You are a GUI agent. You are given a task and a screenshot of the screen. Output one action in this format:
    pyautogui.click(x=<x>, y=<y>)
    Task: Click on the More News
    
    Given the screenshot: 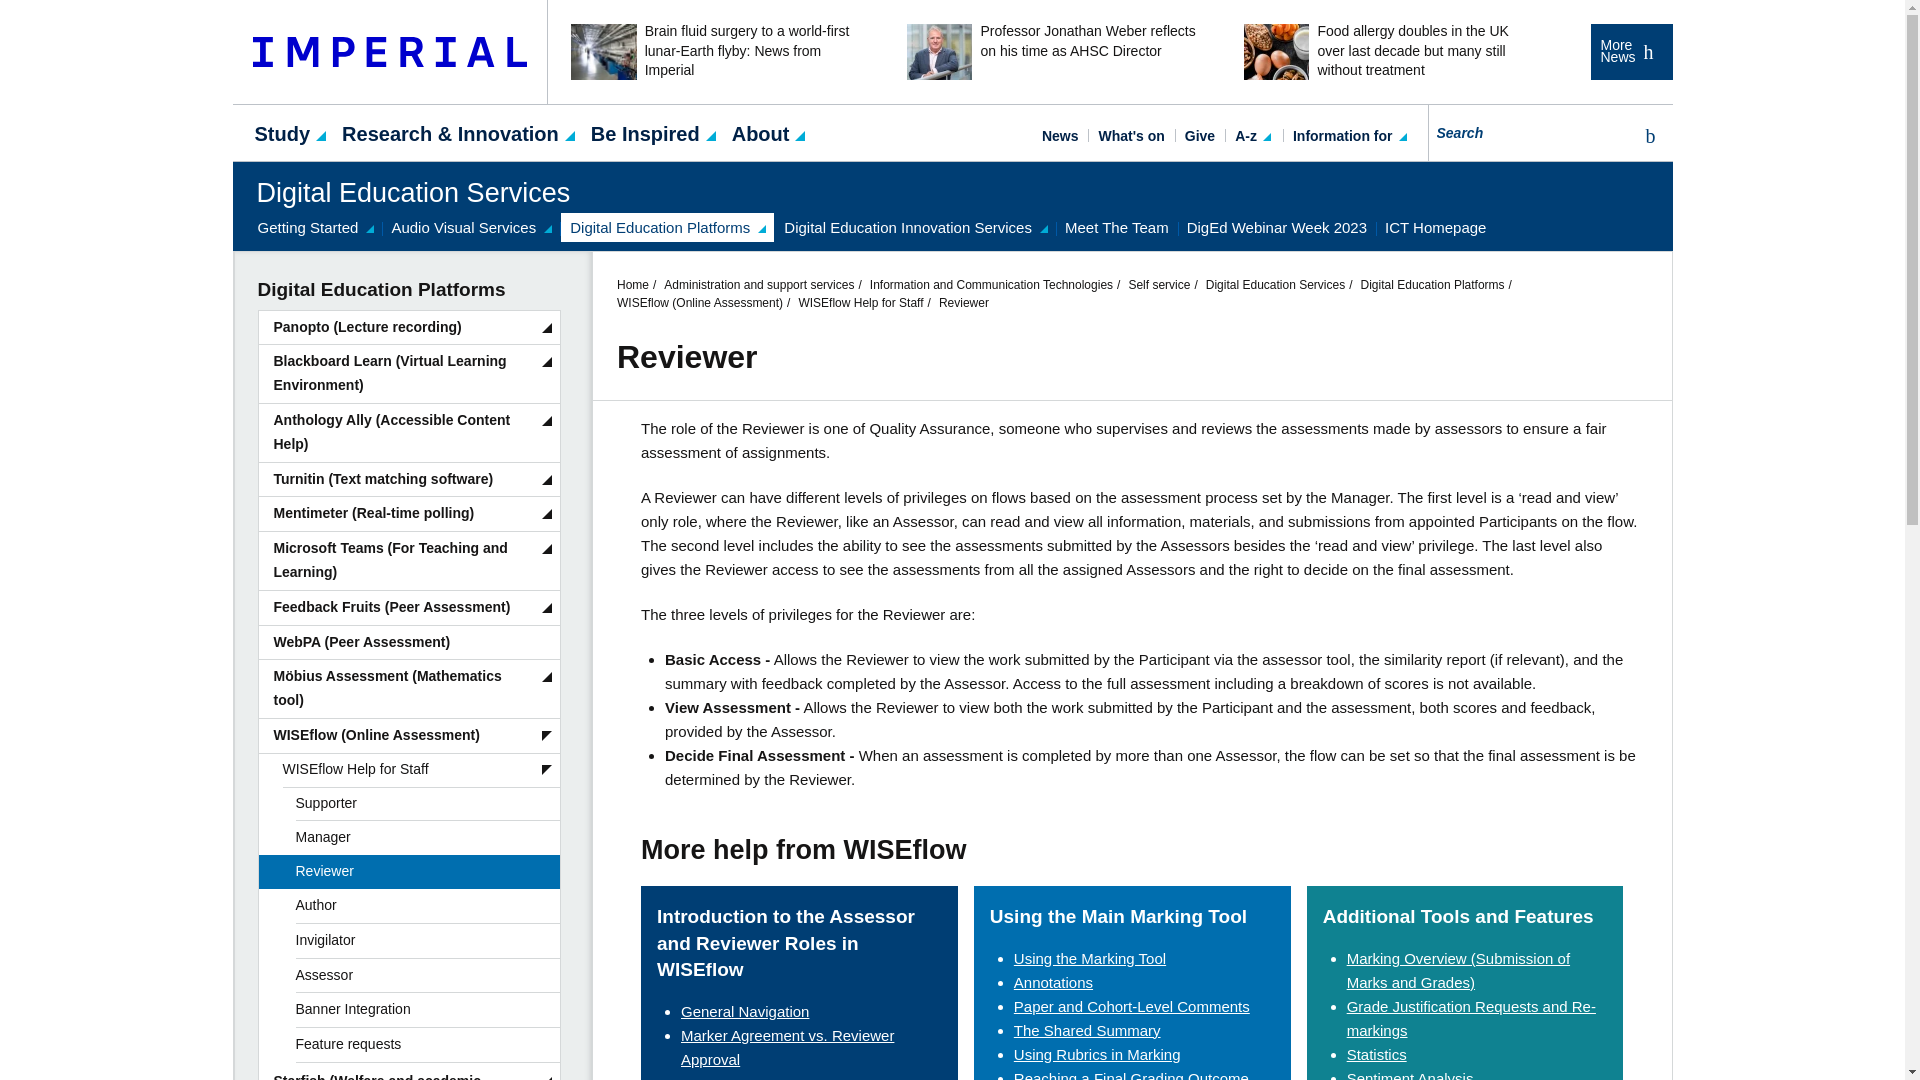 What is the action you would take?
    pyautogui.click(x=1630, y=51)
    